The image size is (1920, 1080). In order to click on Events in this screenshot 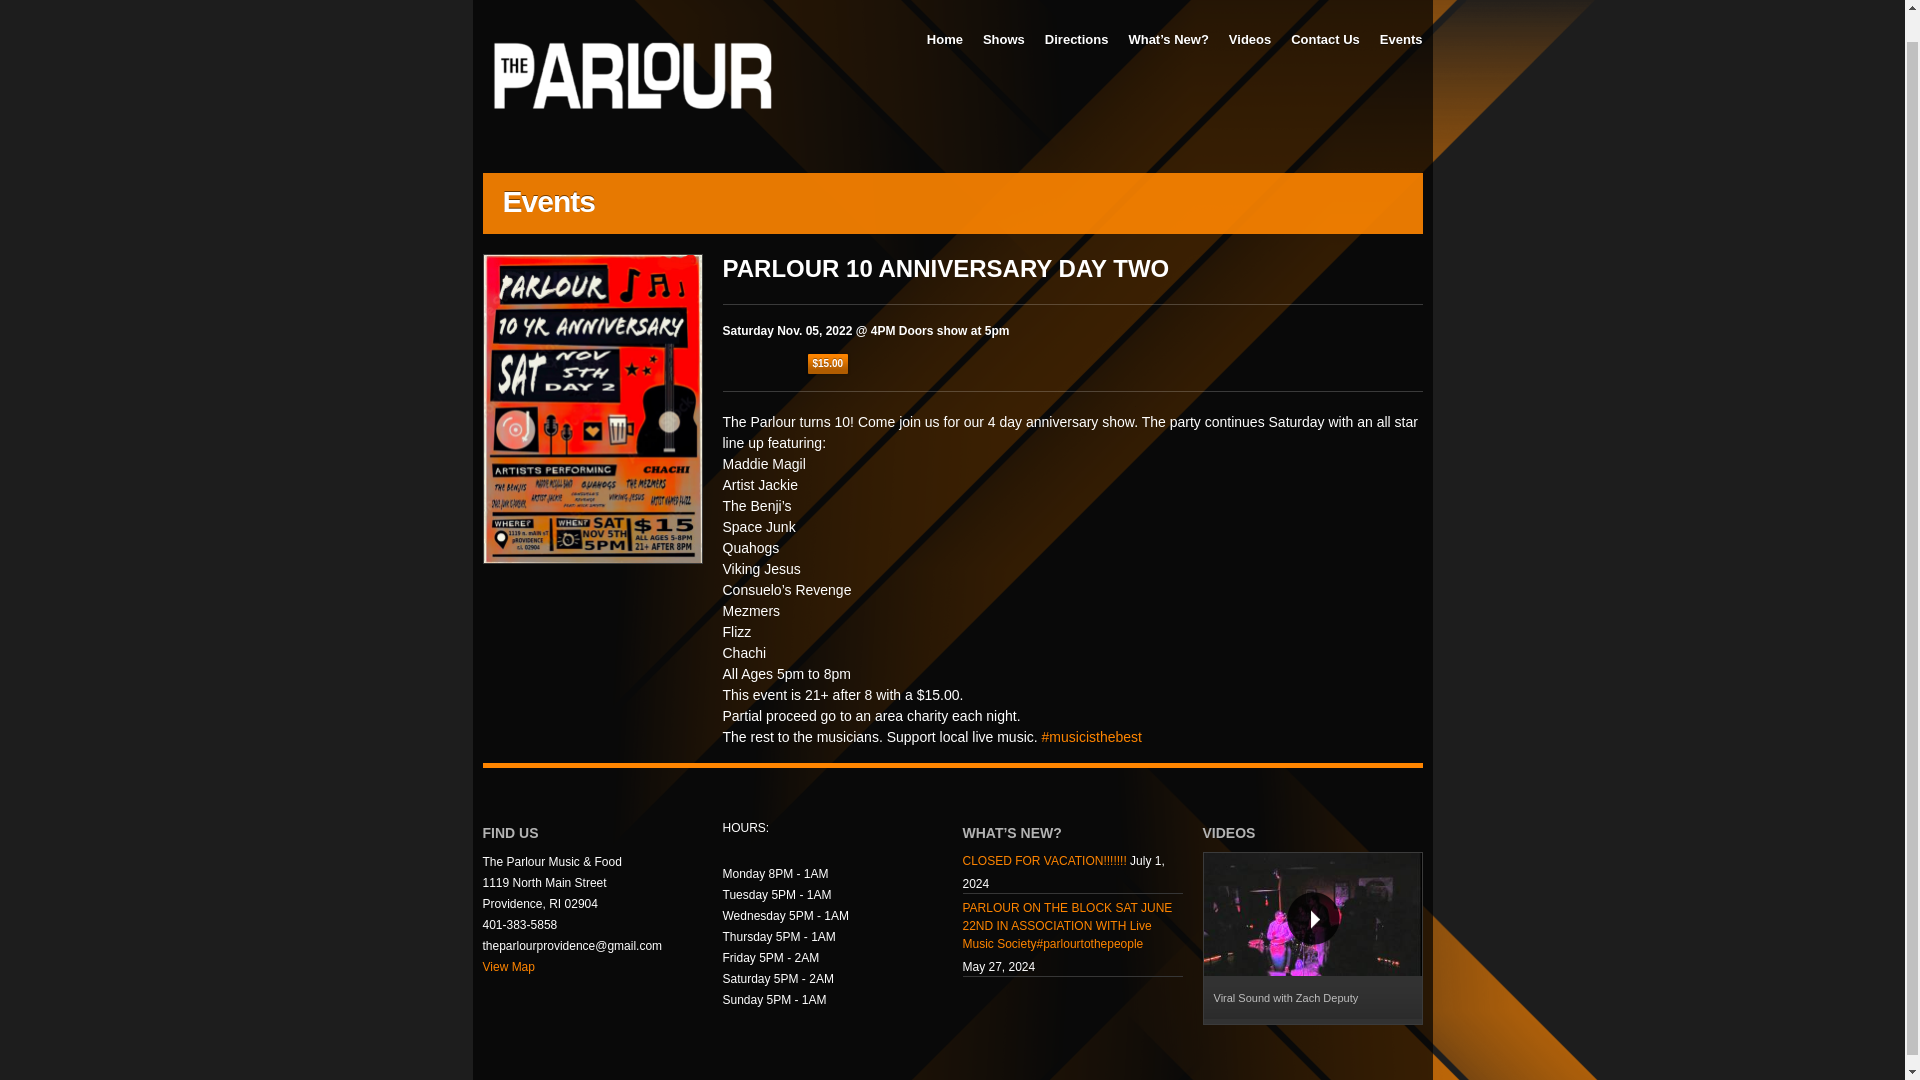, I will do `click(1401, 40)`.